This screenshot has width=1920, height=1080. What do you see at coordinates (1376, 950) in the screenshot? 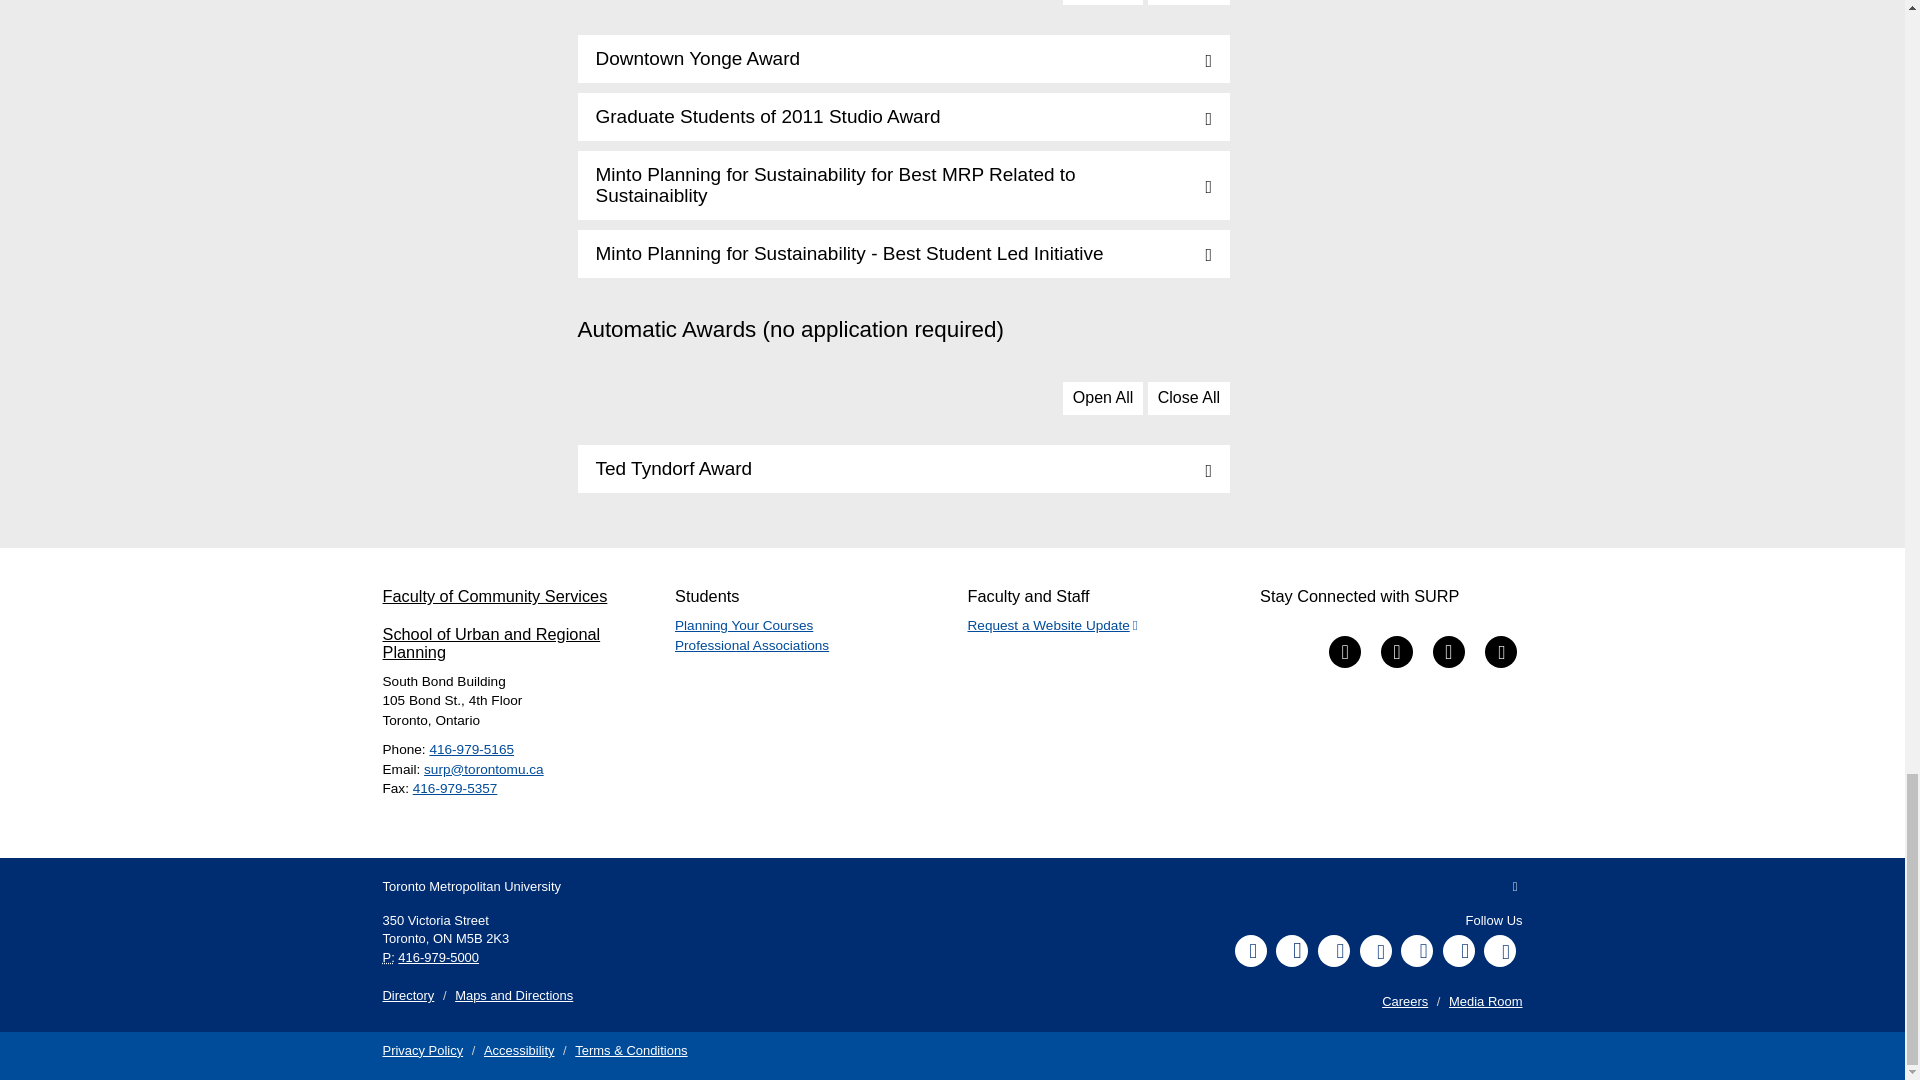
I see `YouTube` at bounding box center [1376, 950].